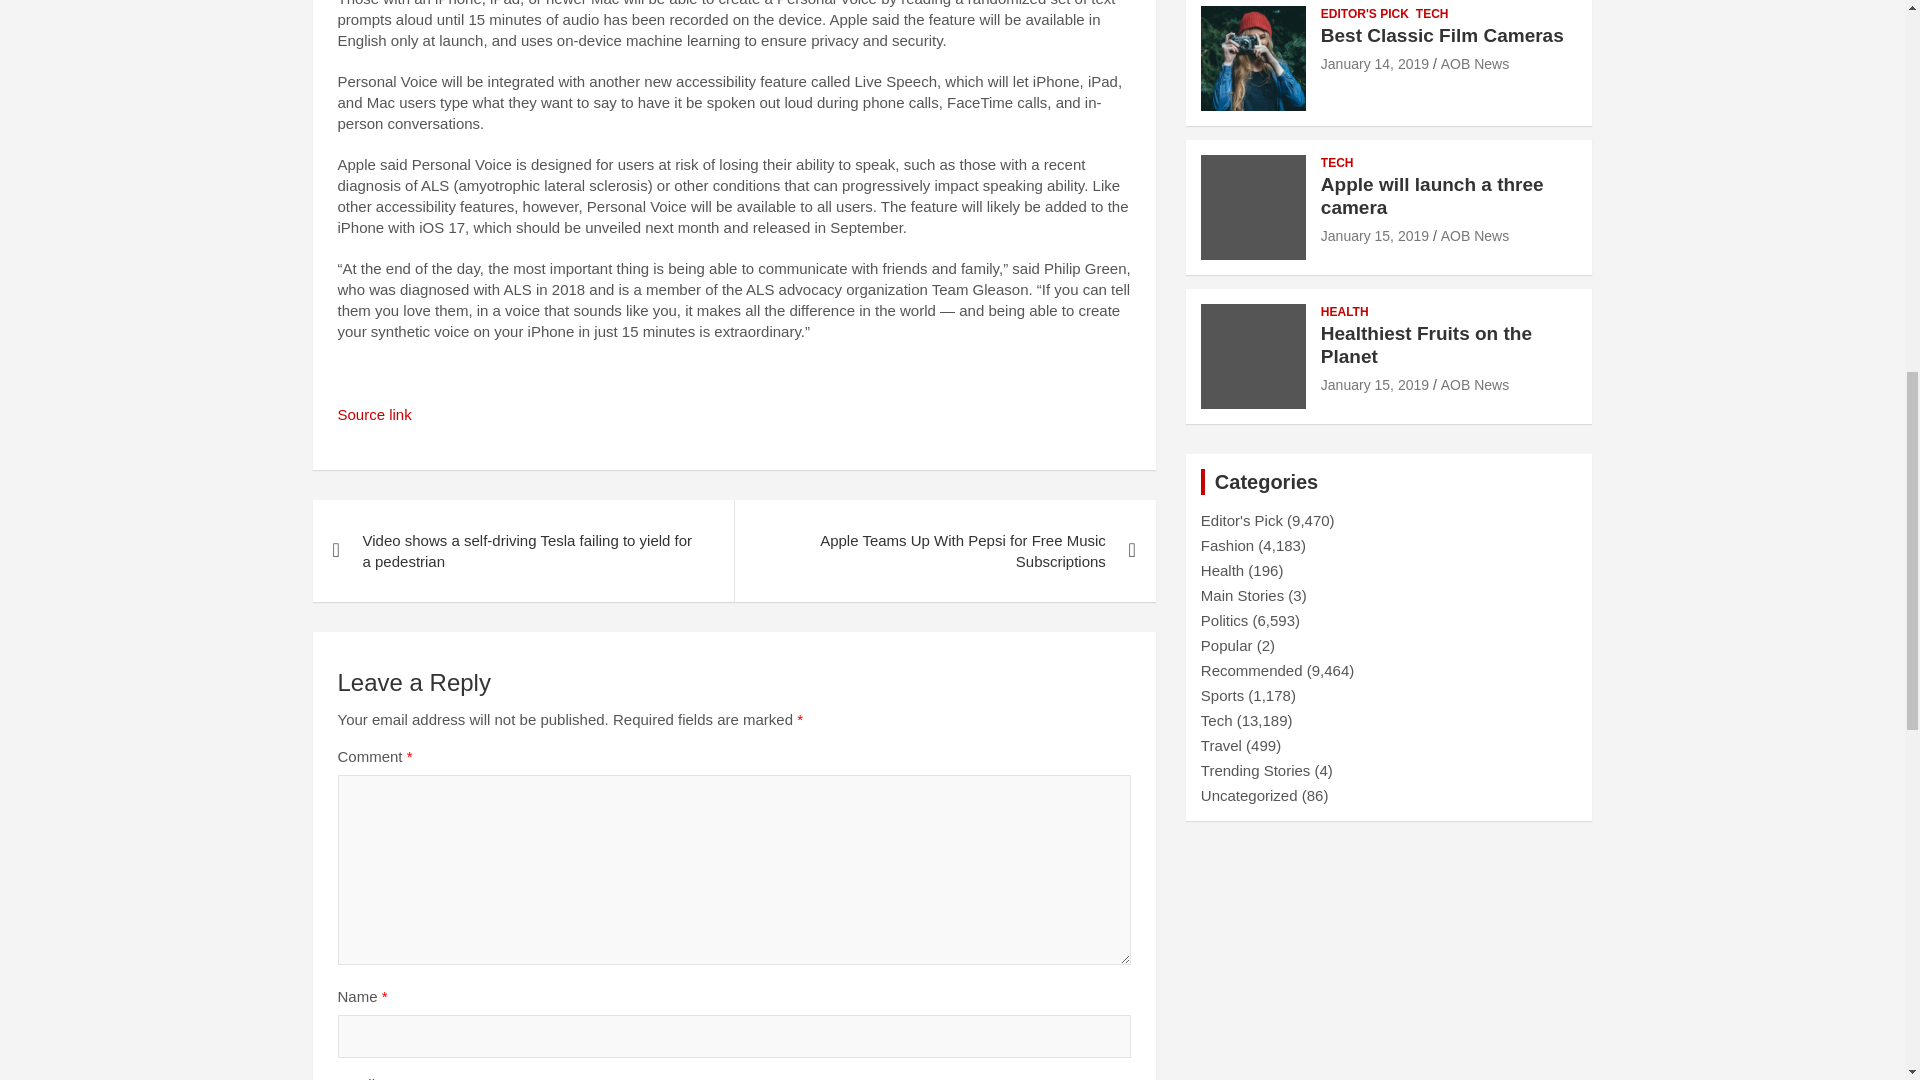 Image resolution: width=1920 pixels, height=1080 pixels. What do you see at coordinates (1374, 64) in the screenshot?
I see `Best Classic Film Cameras` at bounding box center [1374, 64].